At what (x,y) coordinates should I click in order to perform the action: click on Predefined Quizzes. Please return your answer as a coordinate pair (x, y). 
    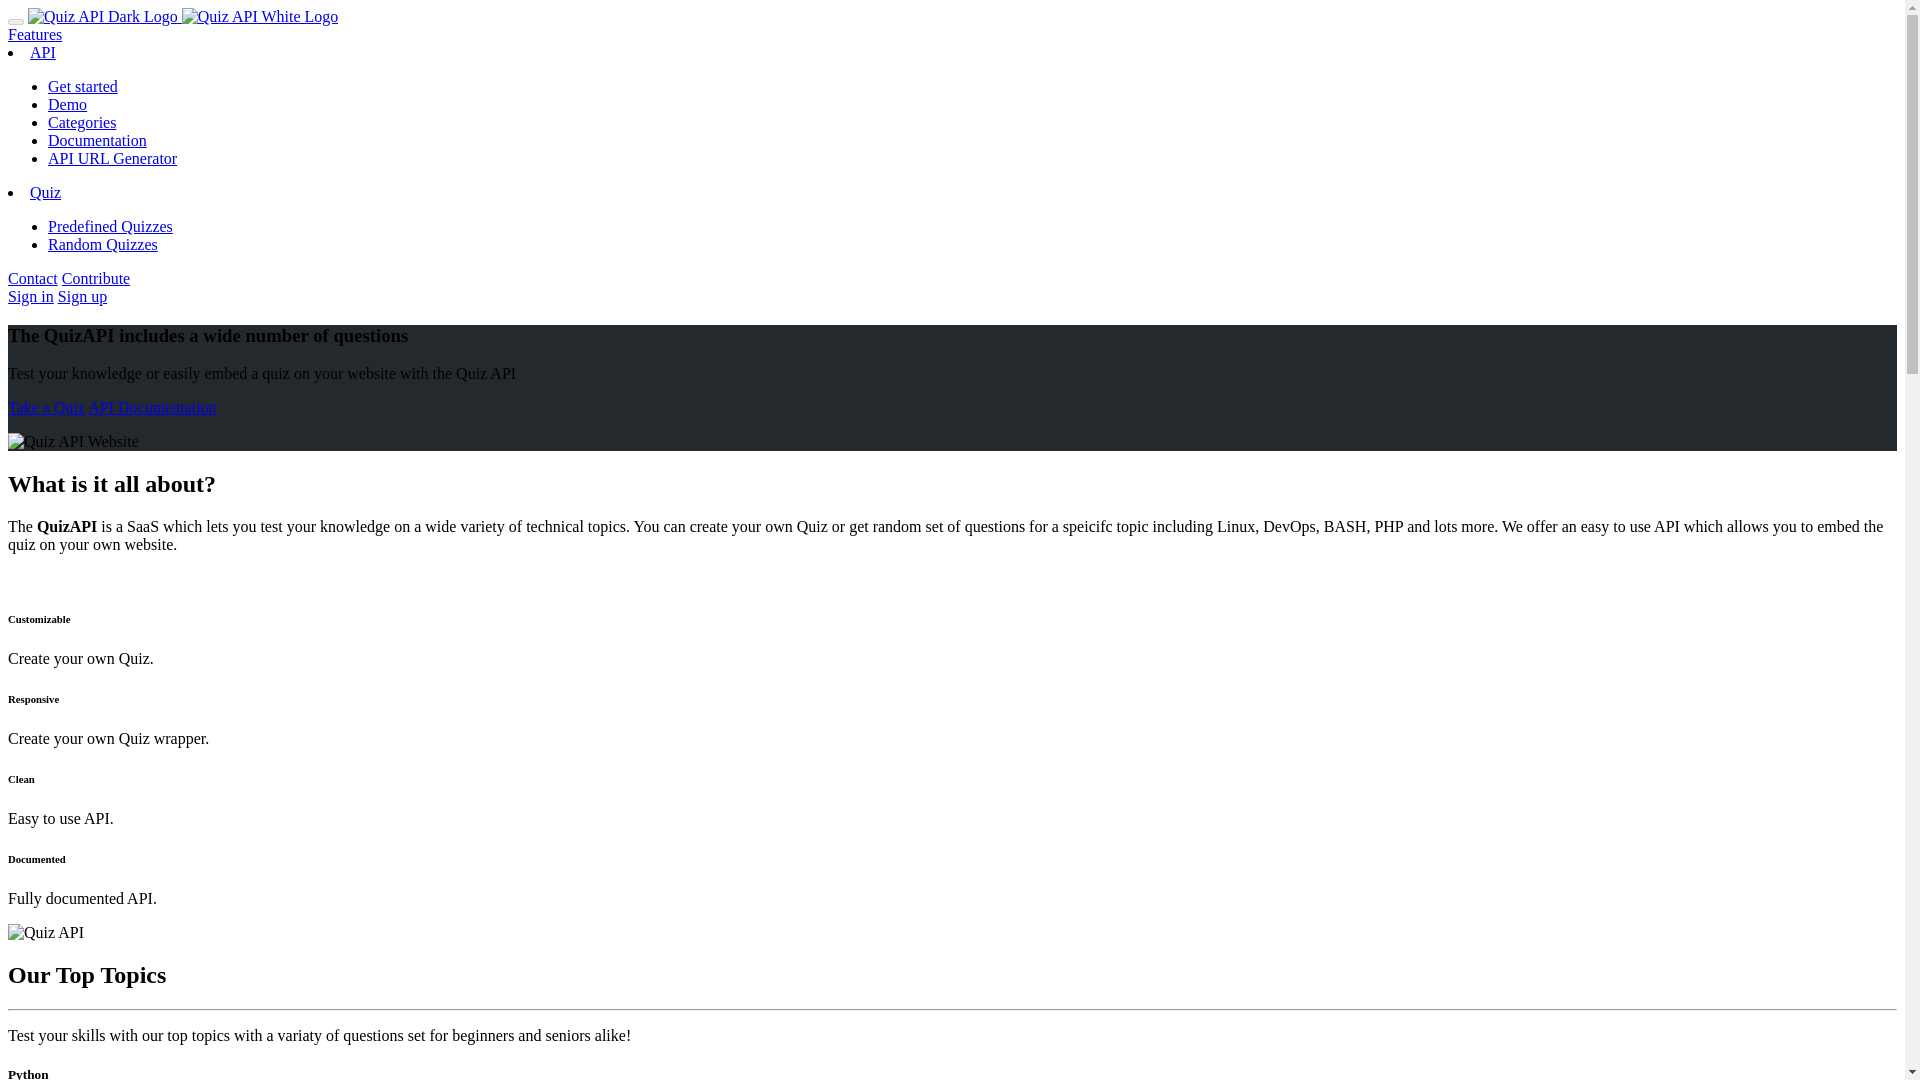
    Looking at the image, I should click on (110, 226).